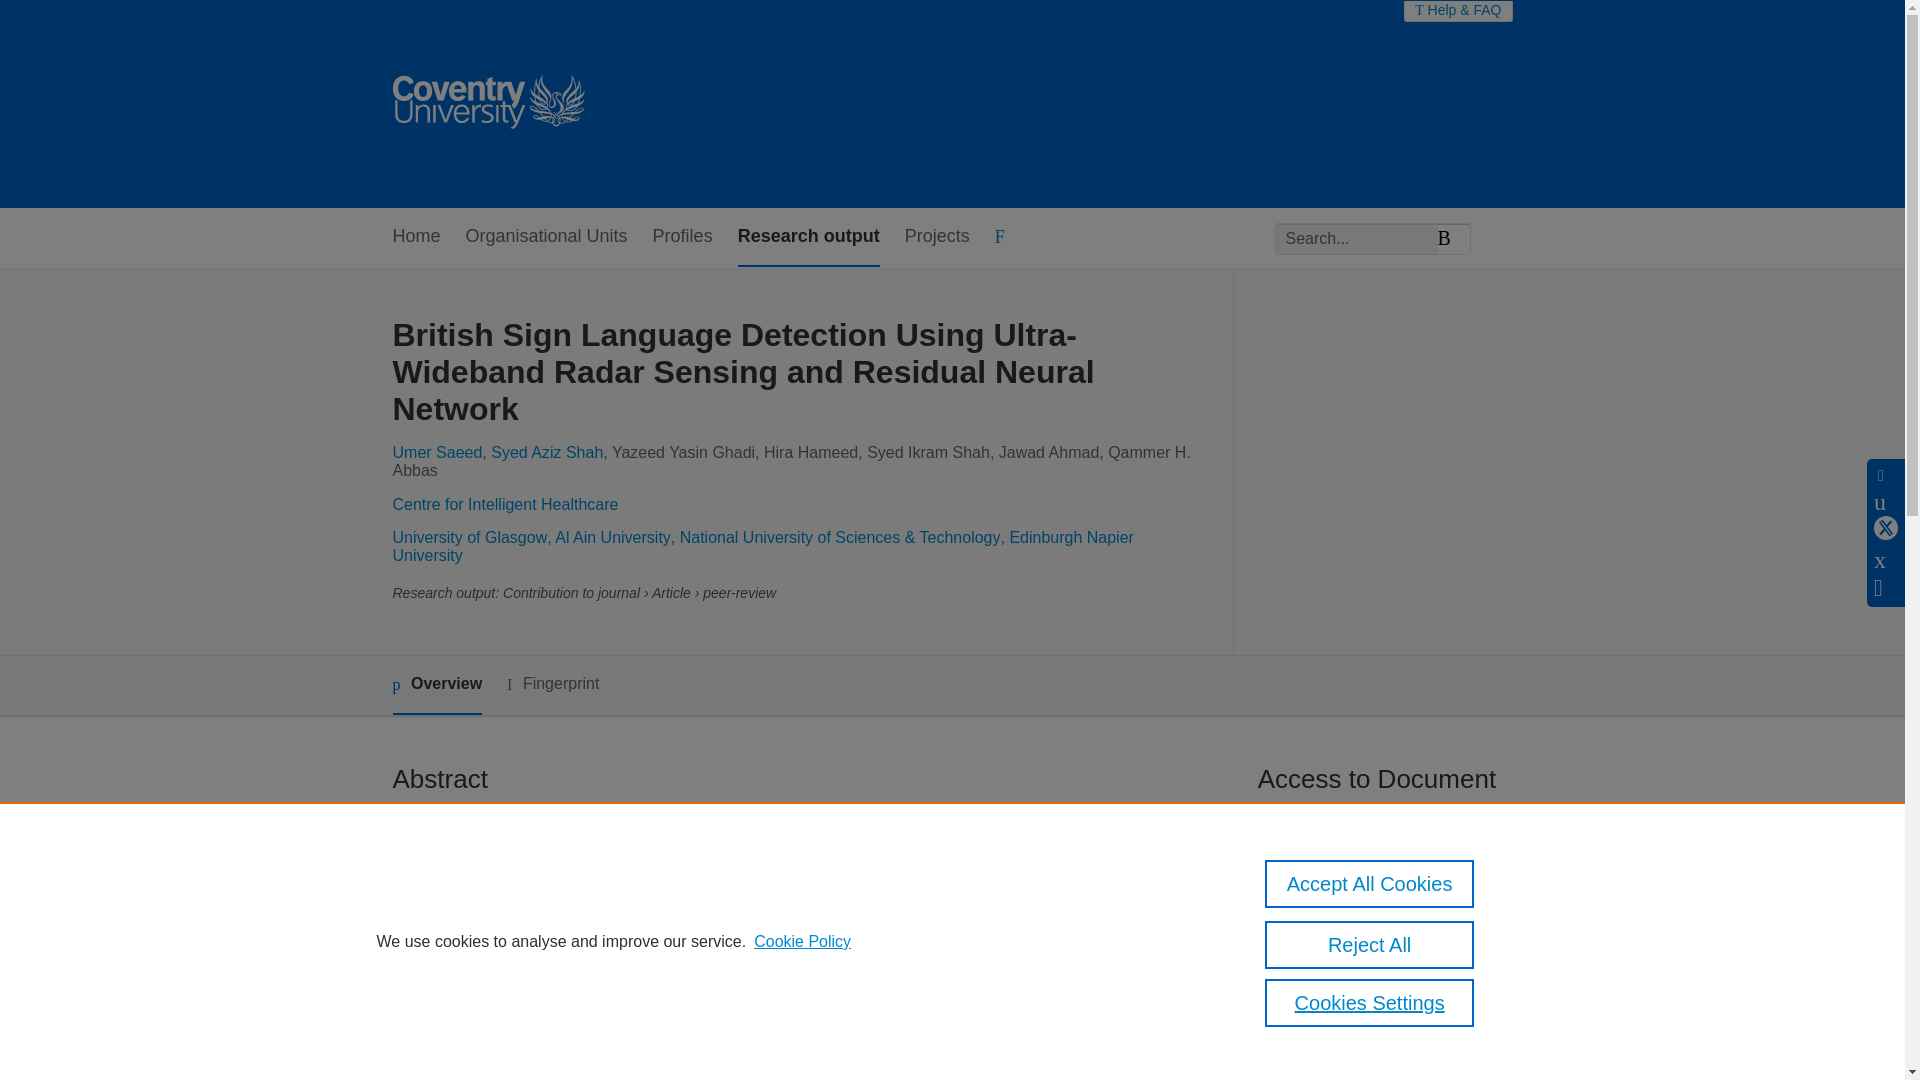 The image size is (1920, 1080). What do you see at coordinates (612, 538) in the screenshot?
I see `Al Ain University` at bounding box center [612, 538].